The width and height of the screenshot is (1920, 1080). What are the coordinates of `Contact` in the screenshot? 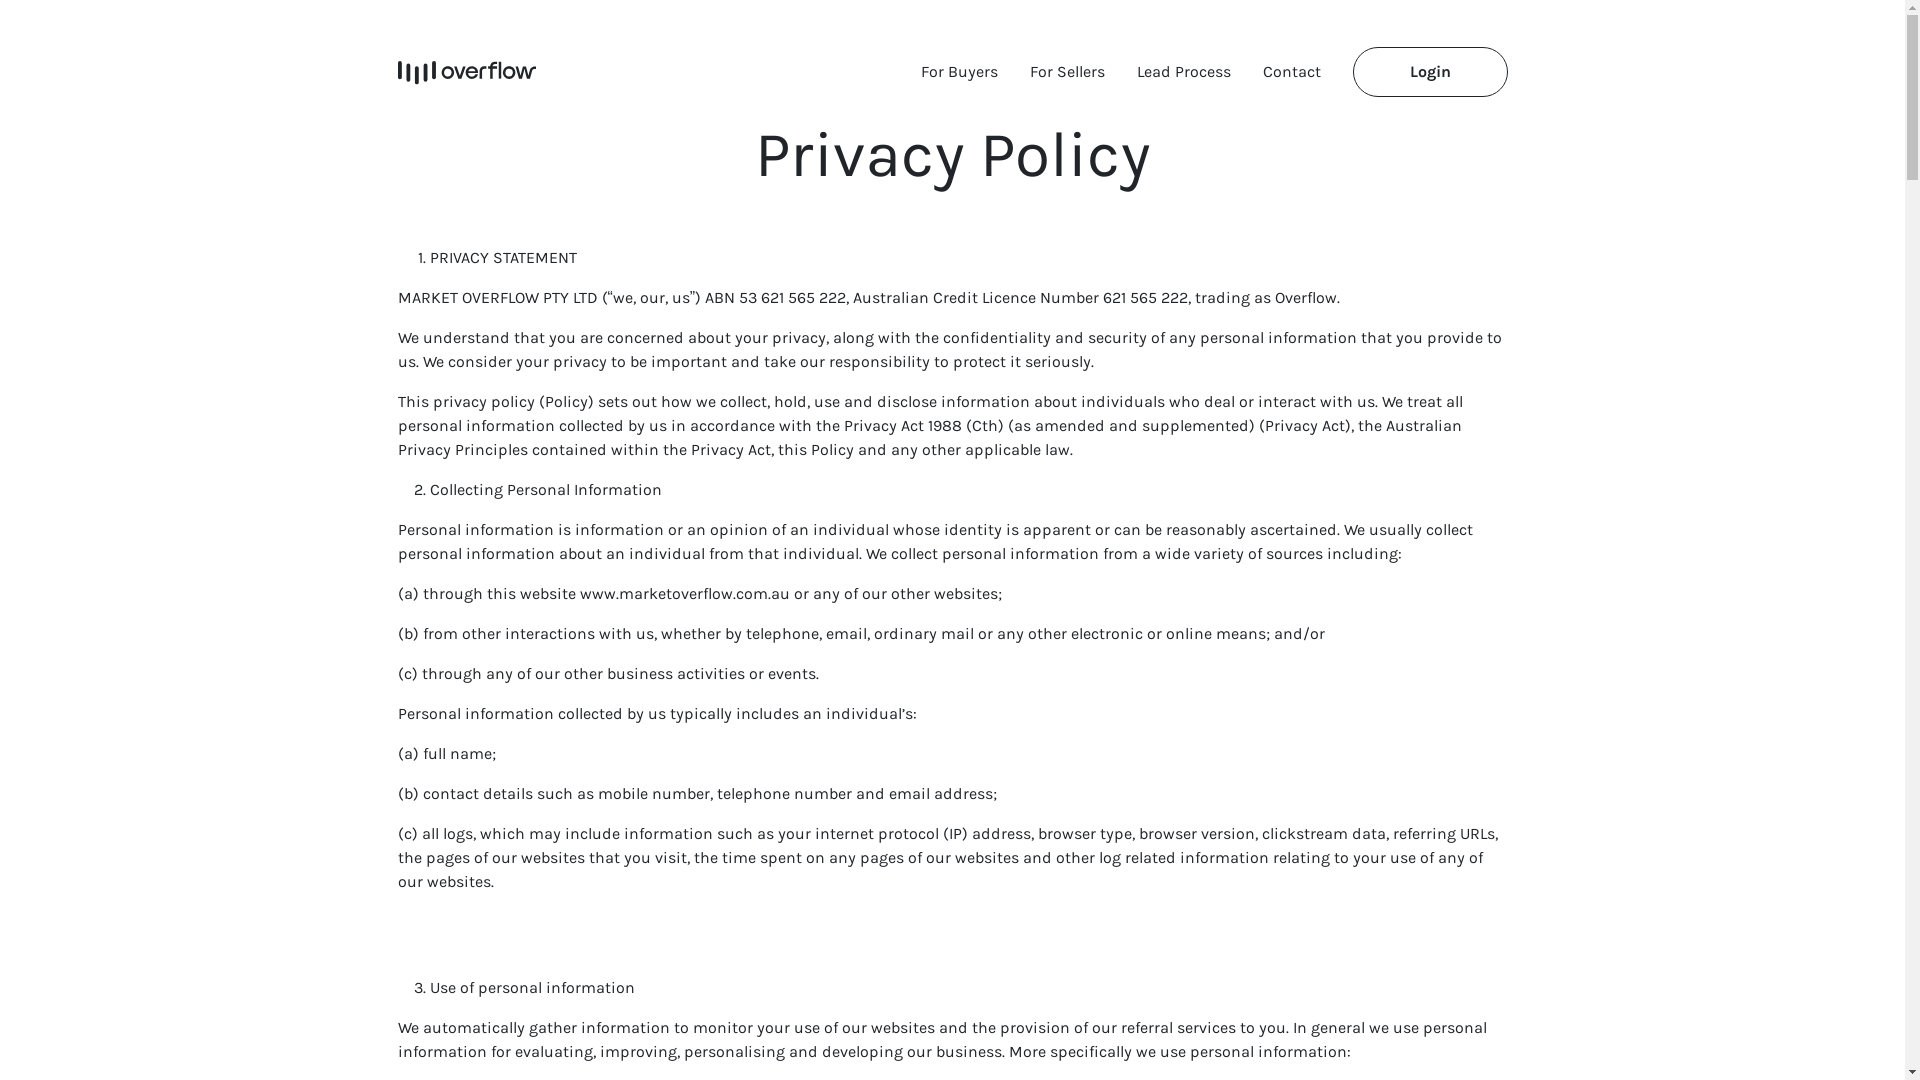 It's located at (1291, 72).